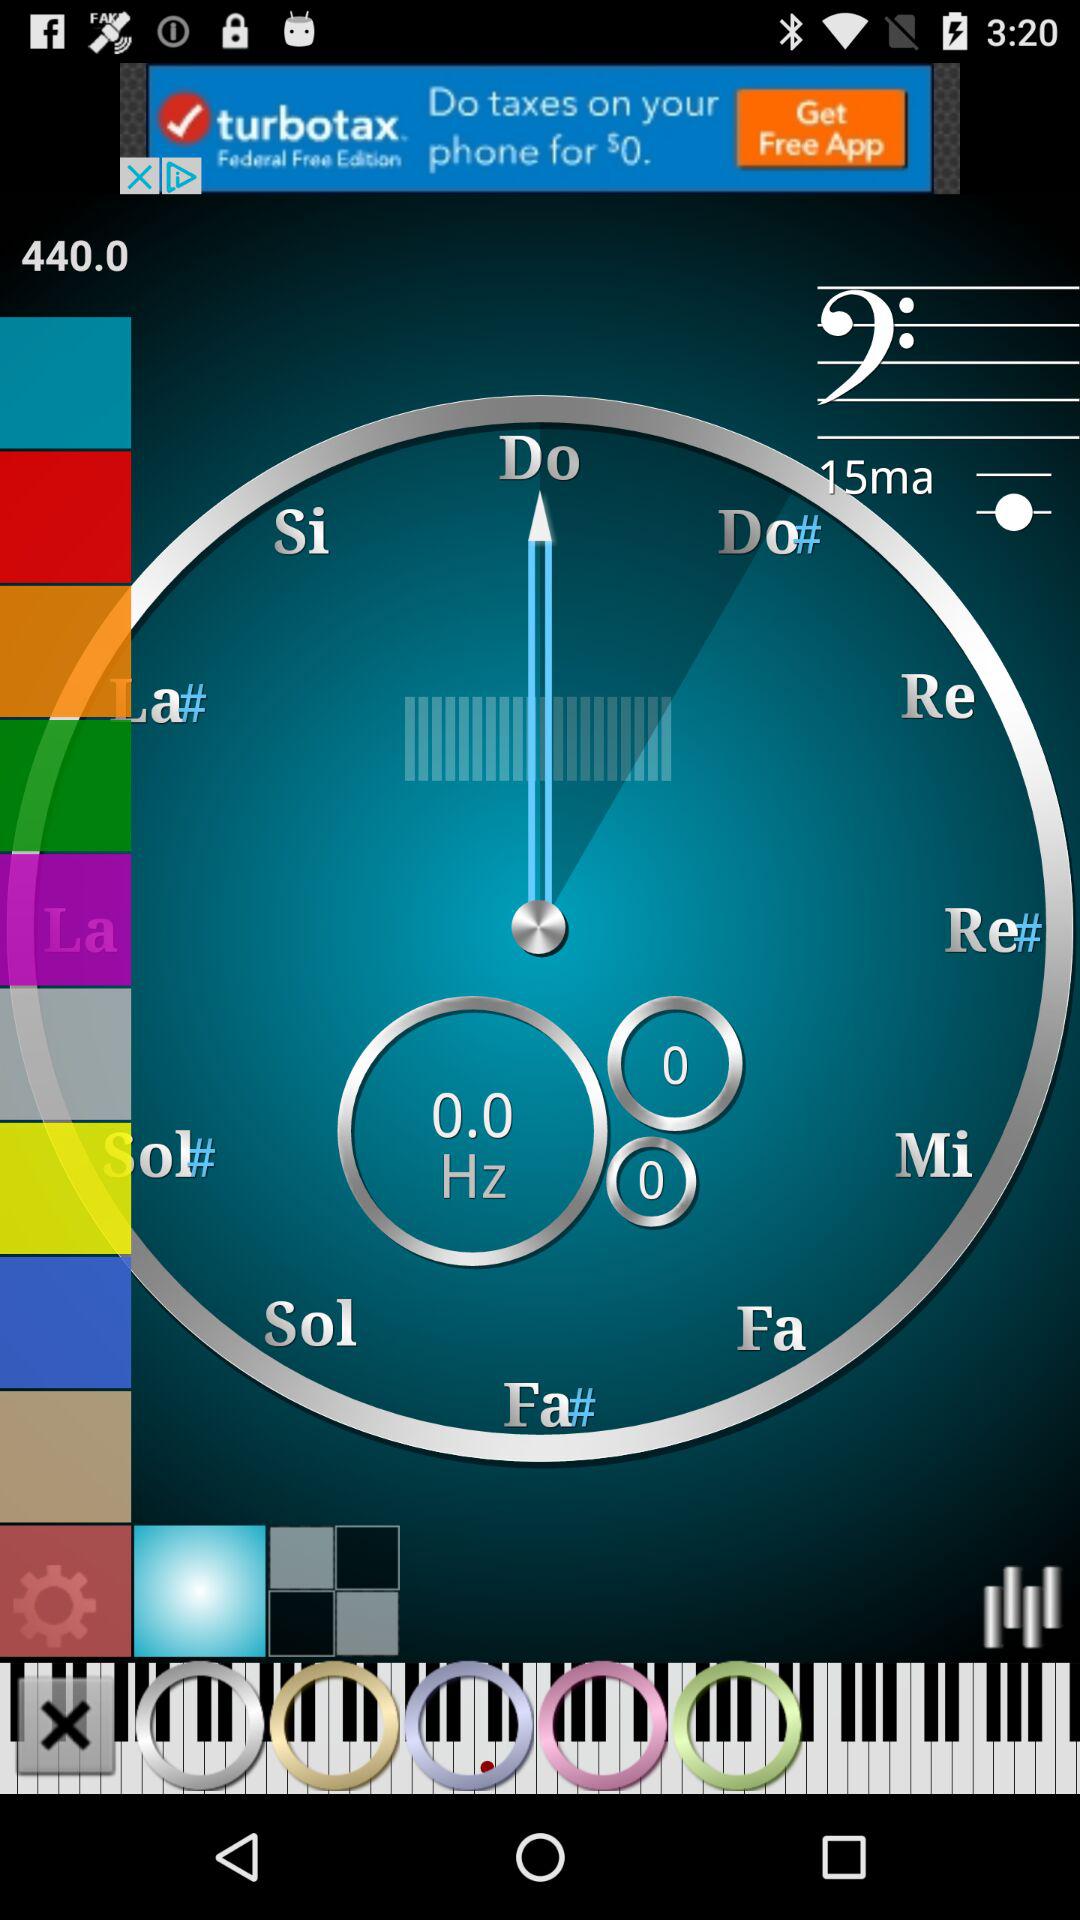 This screenshot has width=1080, height=1920. Describe the element at coordinates (66, 651) in the screenshot. I see `change color to orange` at that location.